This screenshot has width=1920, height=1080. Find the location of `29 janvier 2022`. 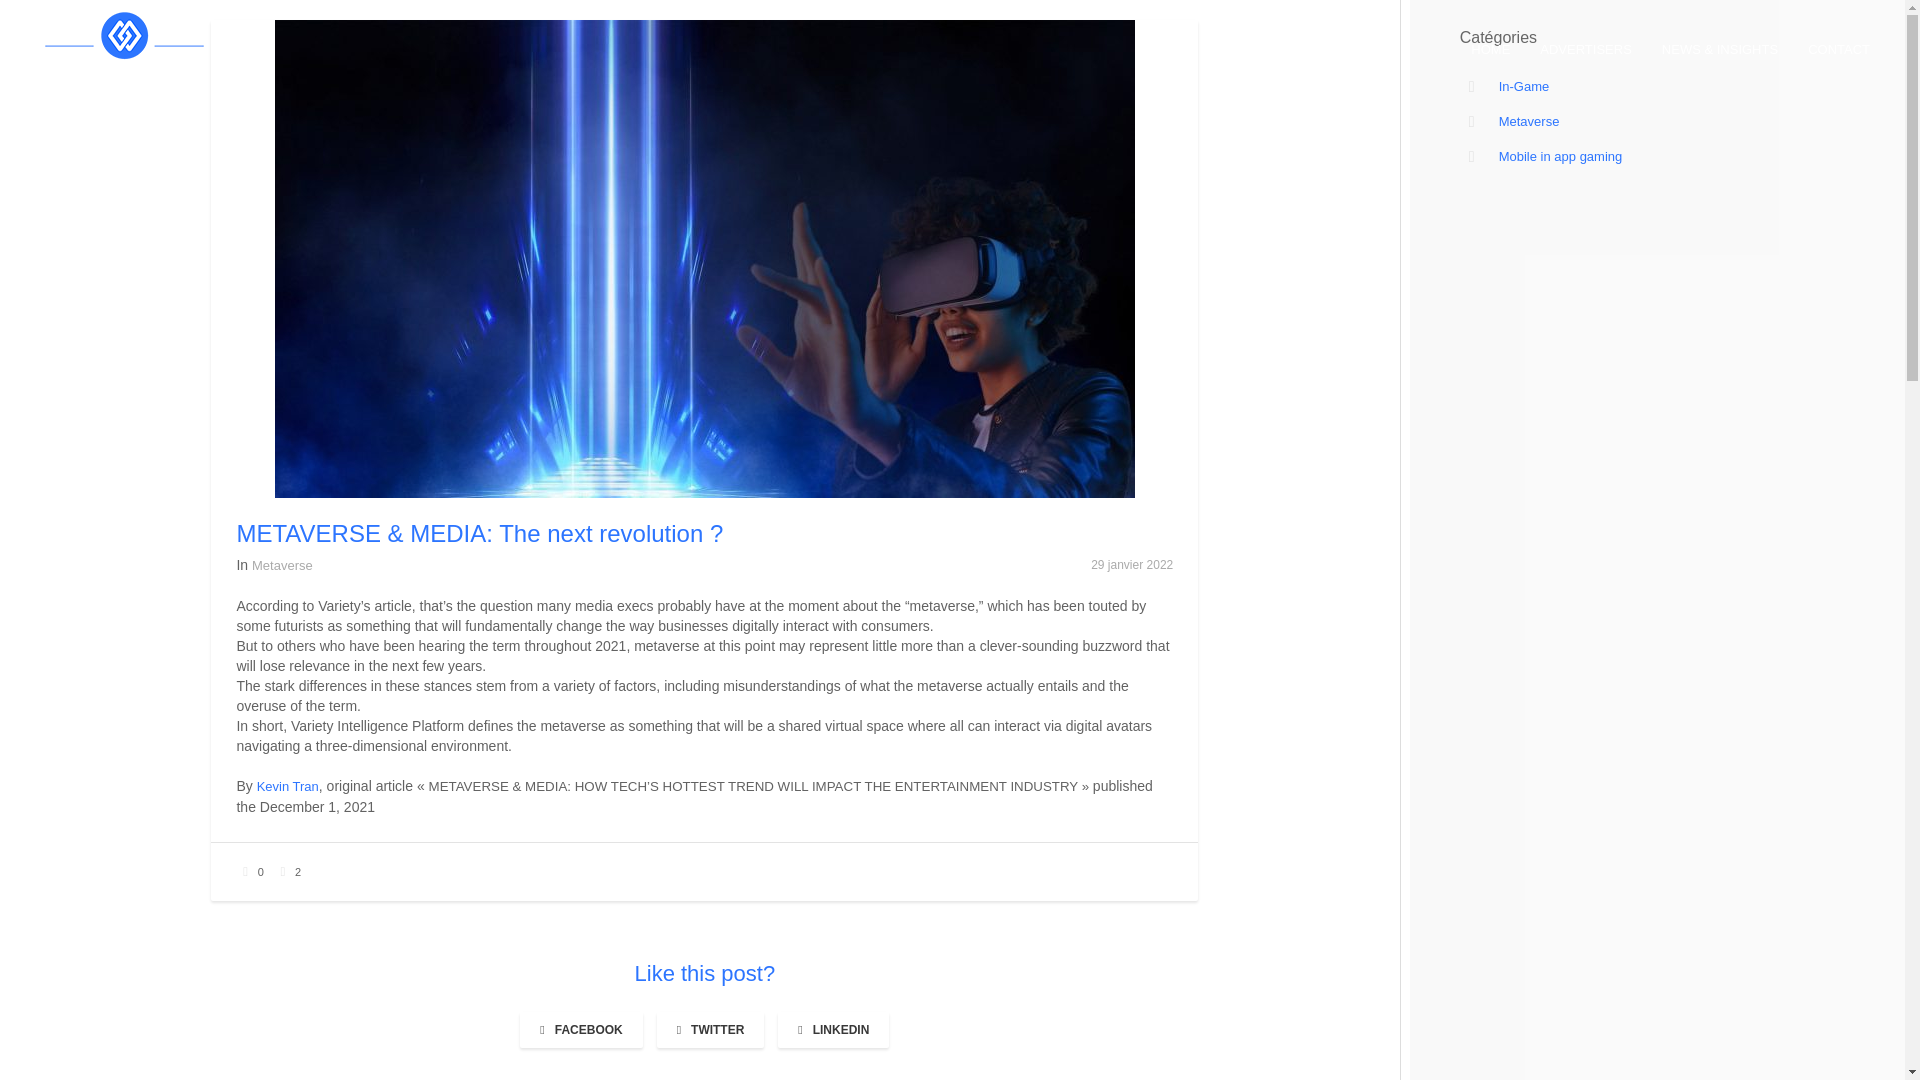

29 janvier 2022 is located at coordinates (1132, 564).